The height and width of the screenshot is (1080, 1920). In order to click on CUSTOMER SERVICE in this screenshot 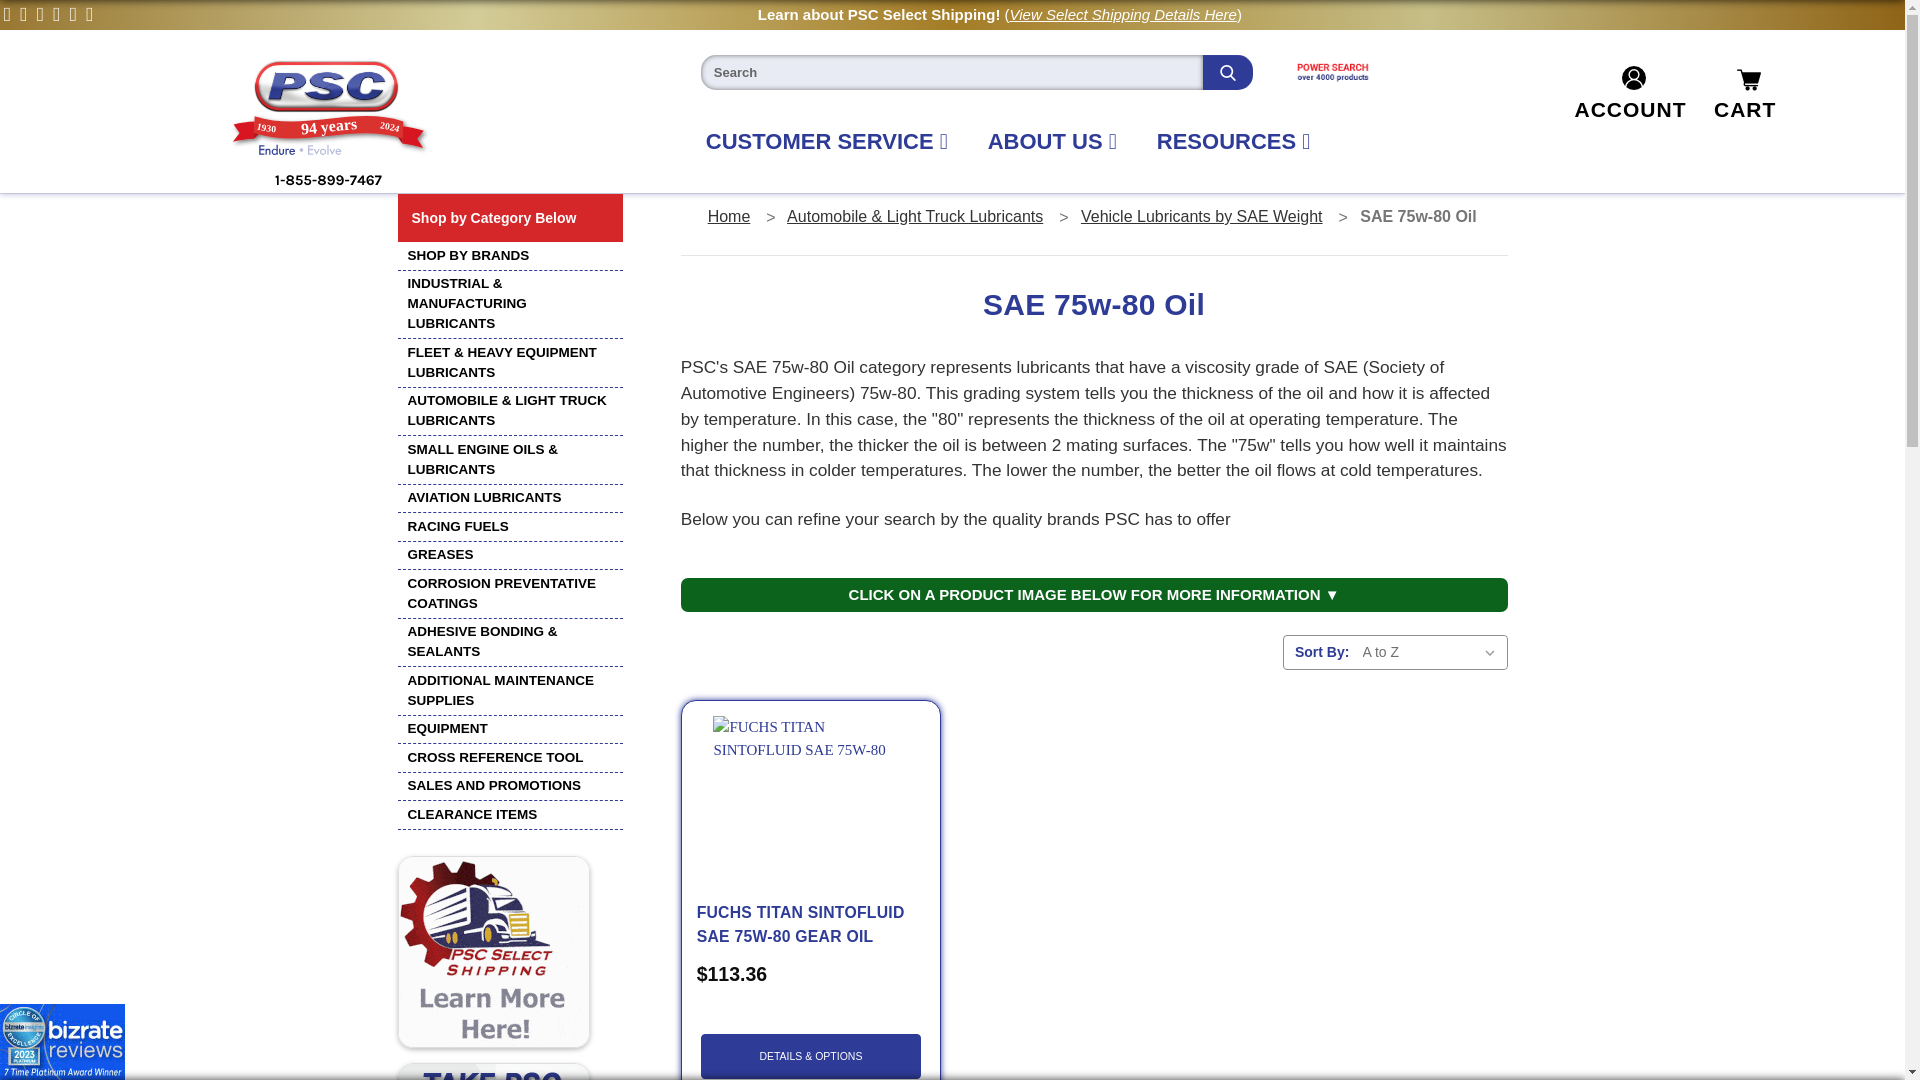, I will do `click(826, 141)`.